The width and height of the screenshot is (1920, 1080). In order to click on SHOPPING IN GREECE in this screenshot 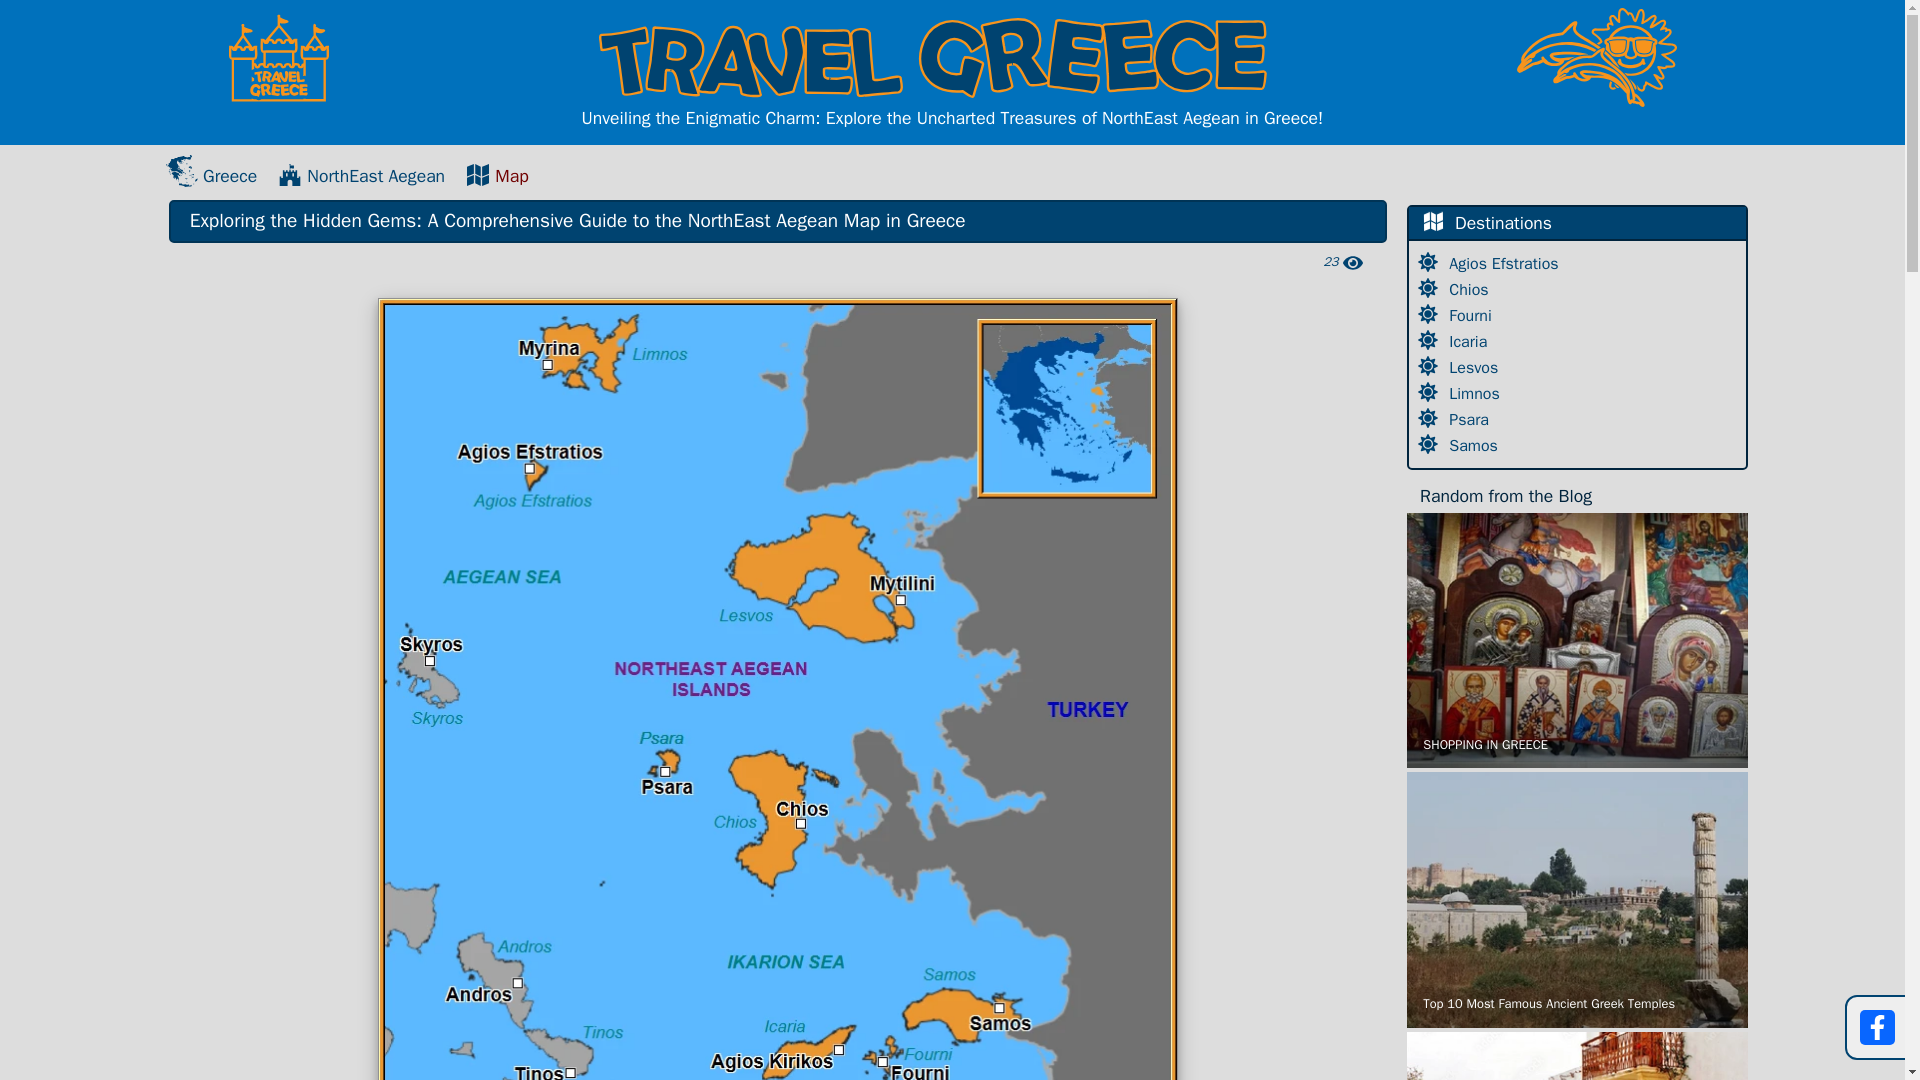, I will do `click(1577, 640)`.